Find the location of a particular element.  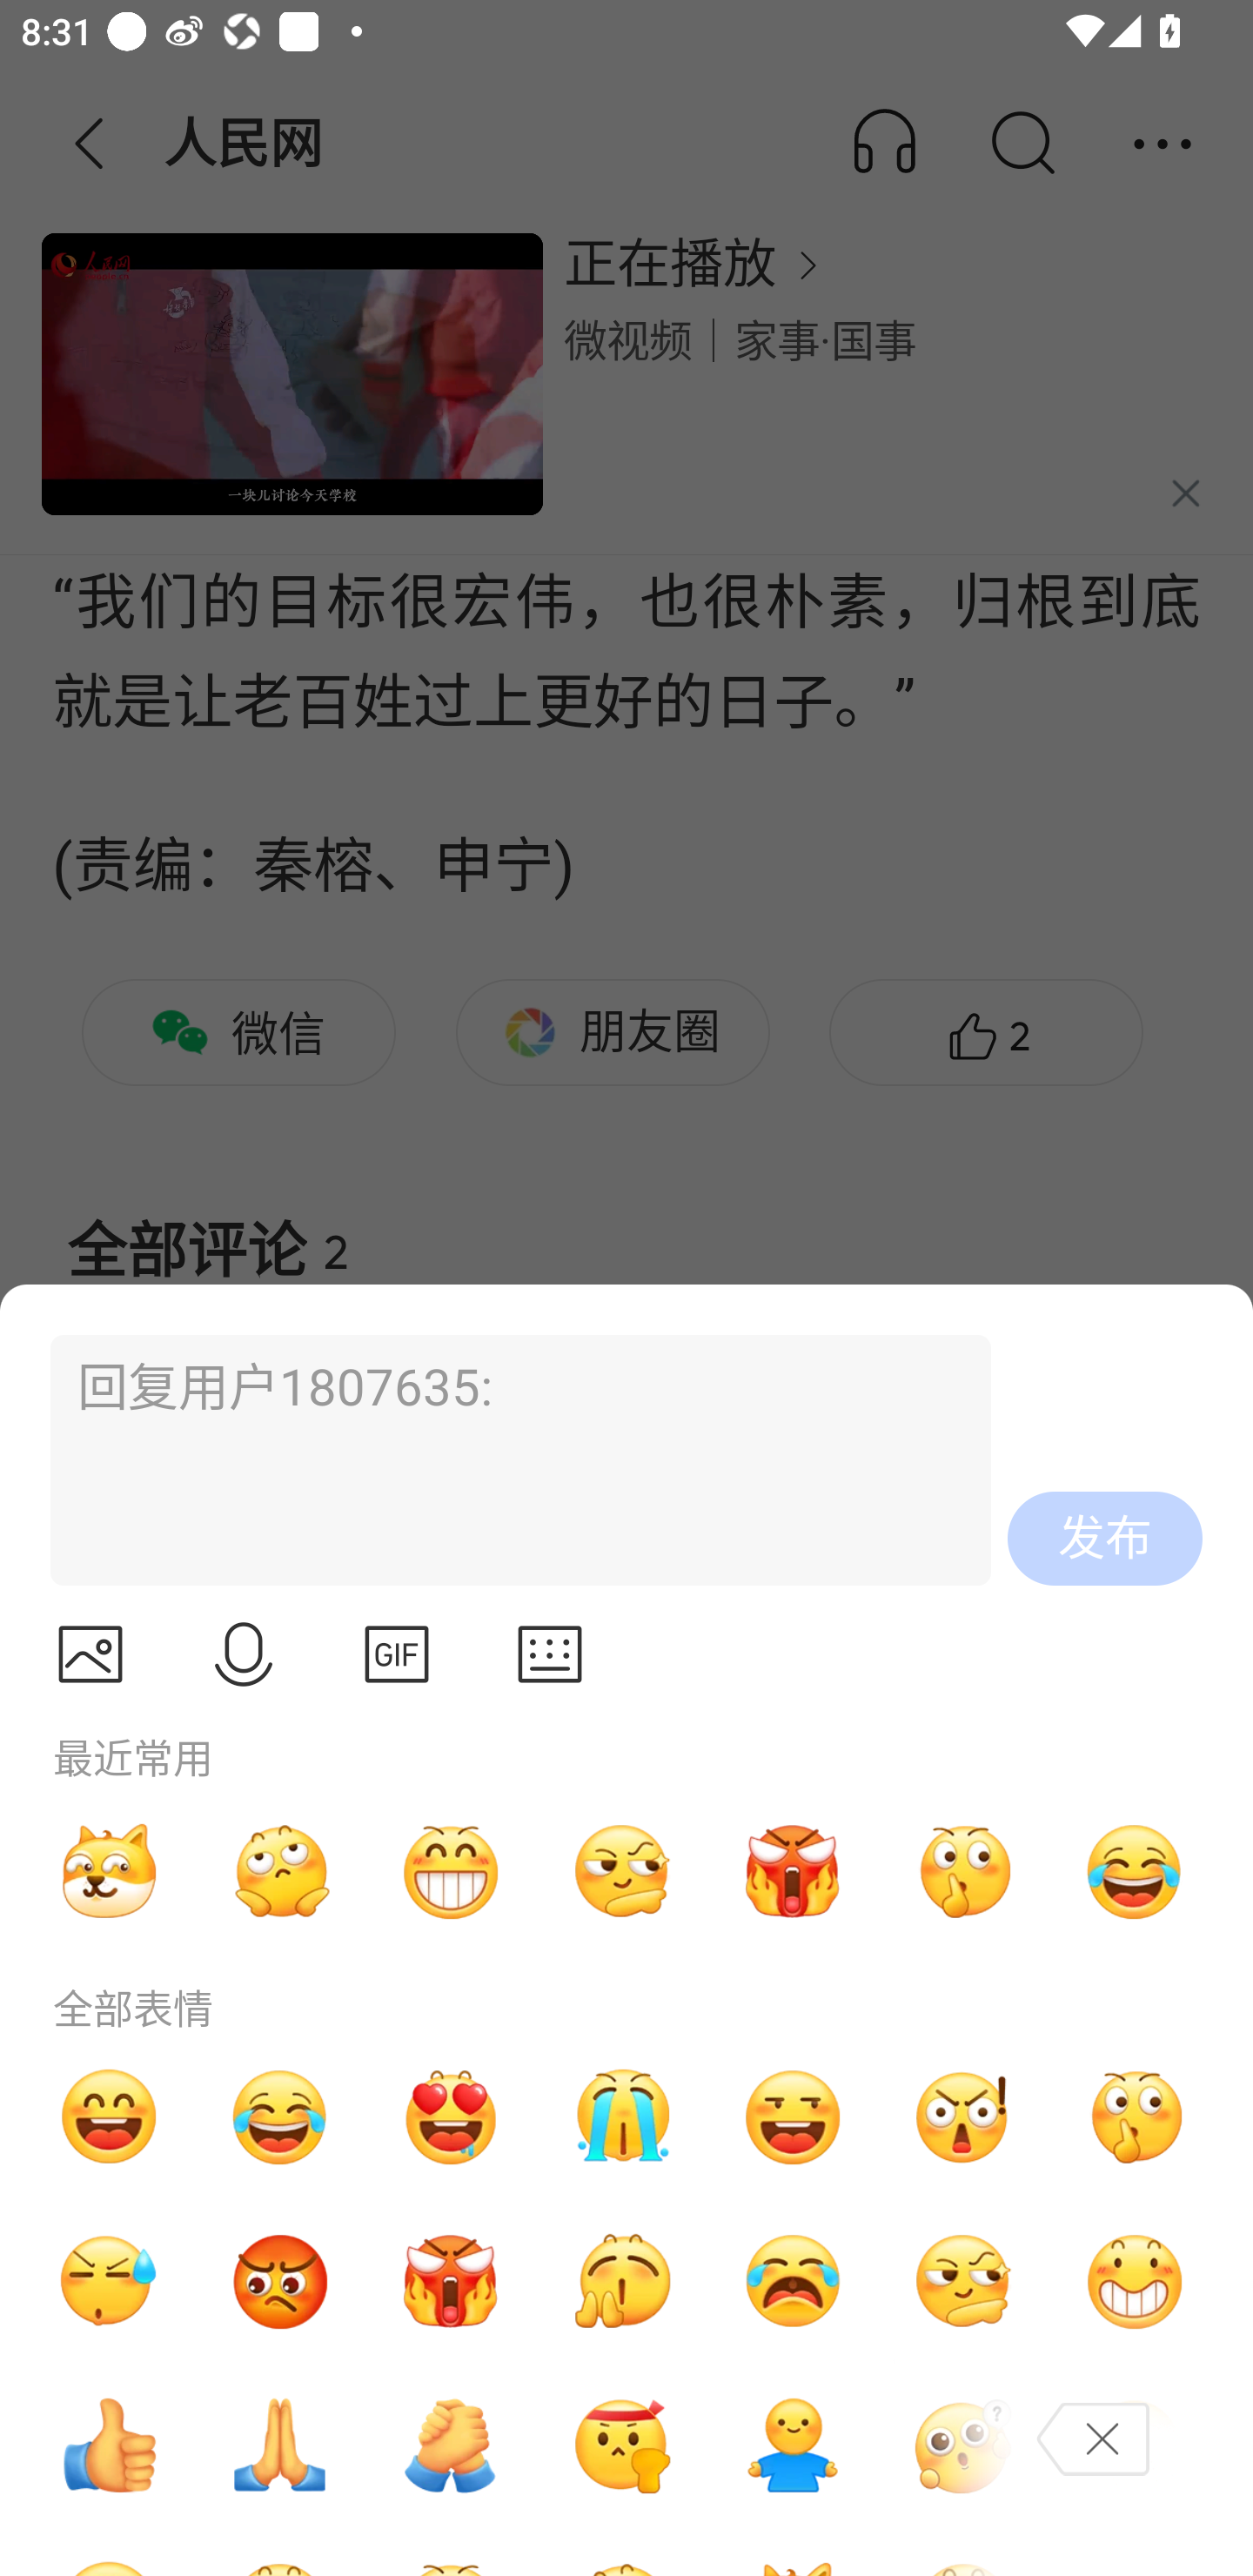

嘘 is located at coordinates (963, 1871).